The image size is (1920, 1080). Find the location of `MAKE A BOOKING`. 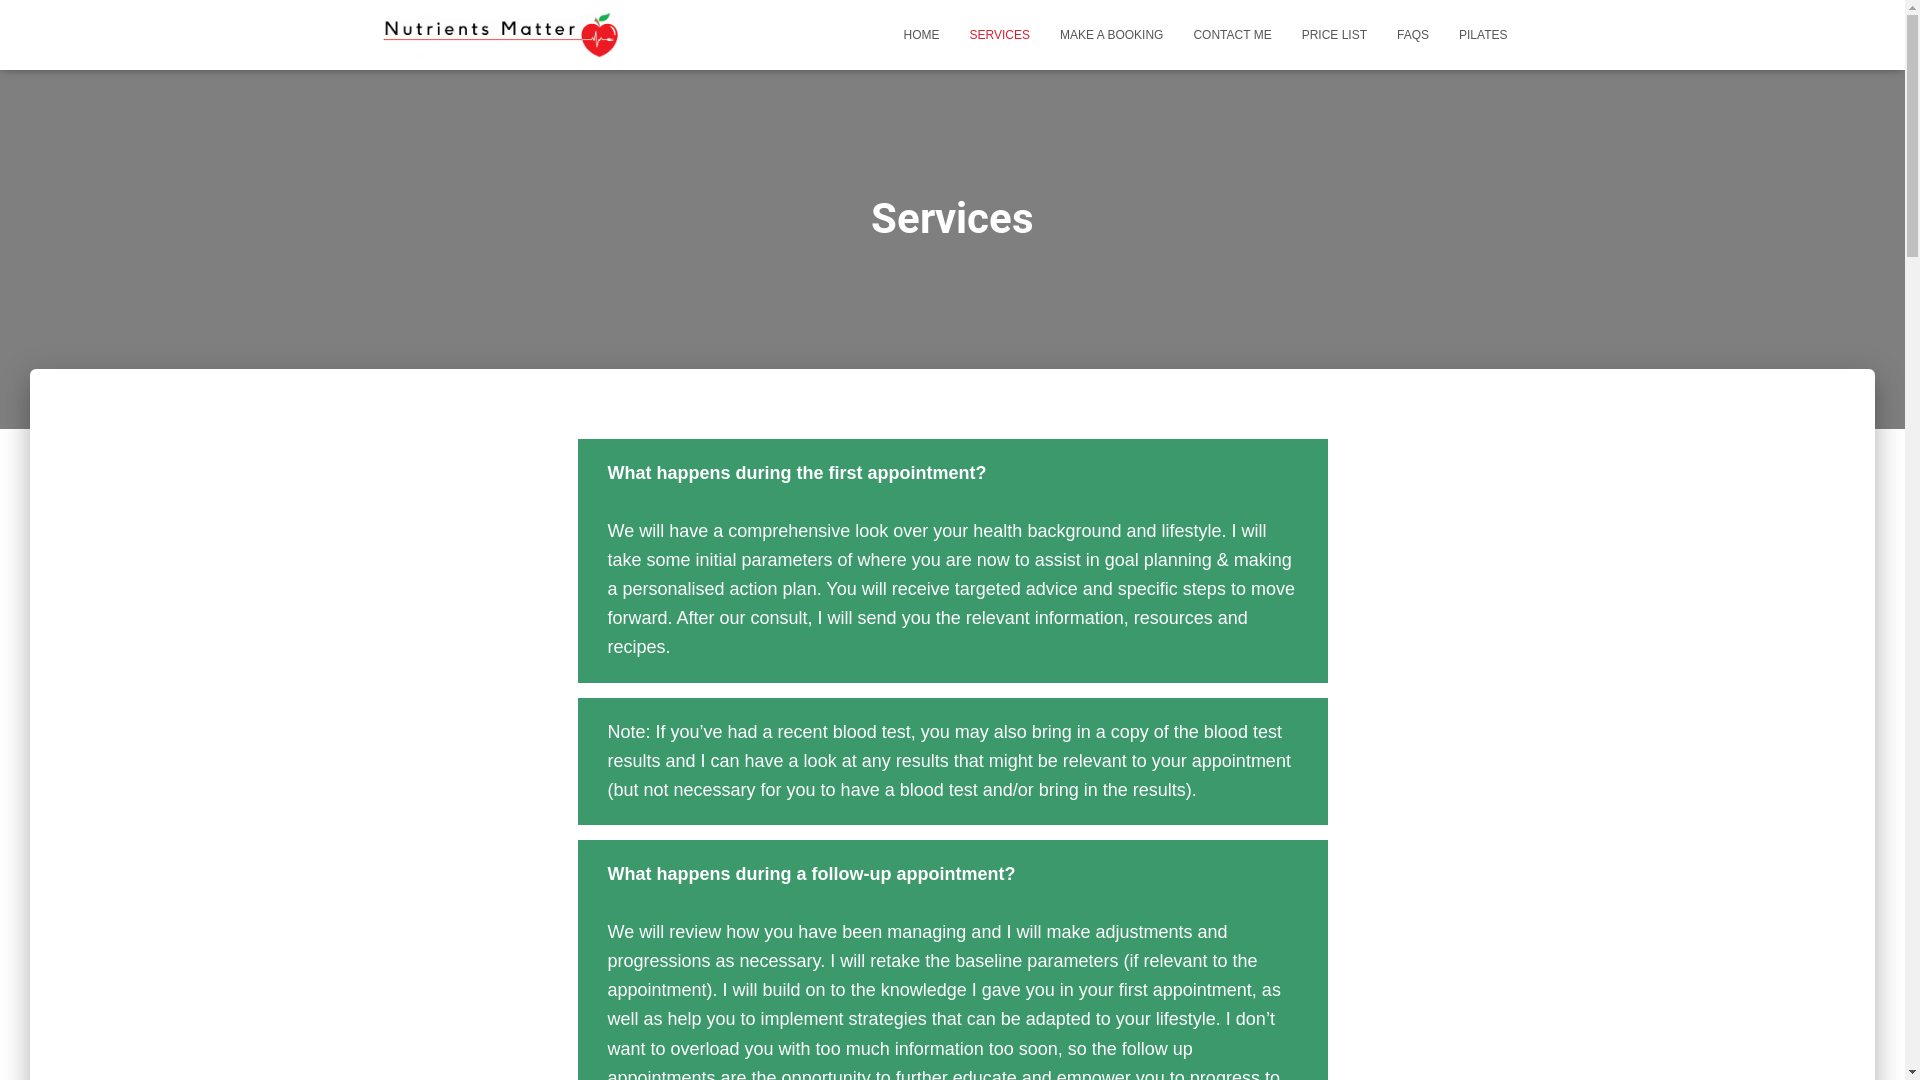

MAKE A BOOKING is located at coordinates (1112, 35).